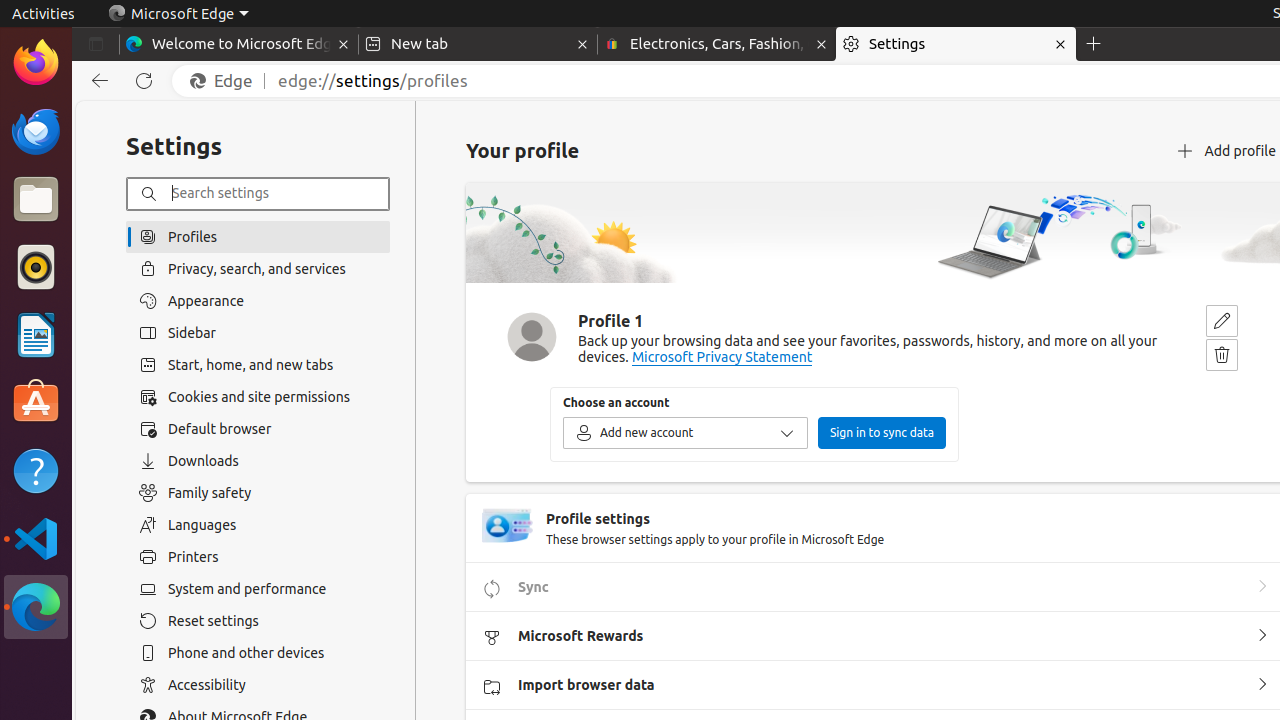 The width and height of the screenshot is (1280, 720). I want to click on Electronics, Cars, Fashion, Collectibles & More | eBay, so click(717, 44).